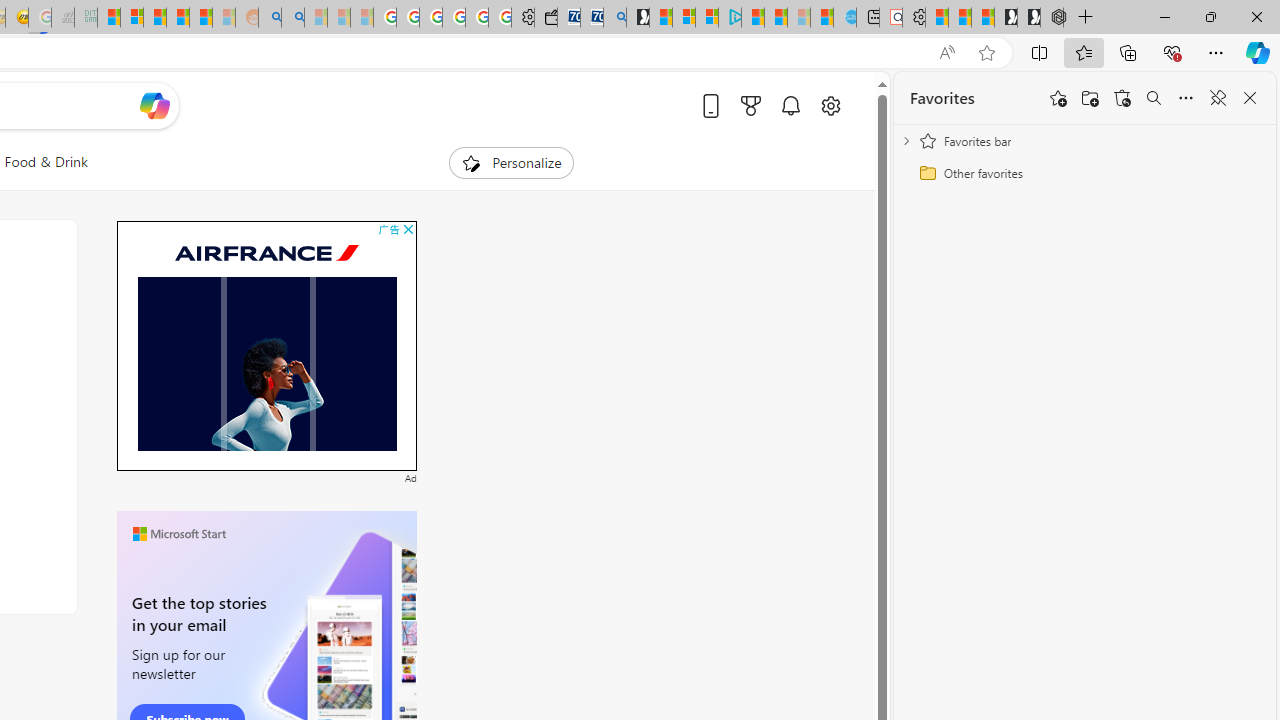  I want to click on Student Loan Update: Forgiveness Program Ends This Month, so click(200, 18).